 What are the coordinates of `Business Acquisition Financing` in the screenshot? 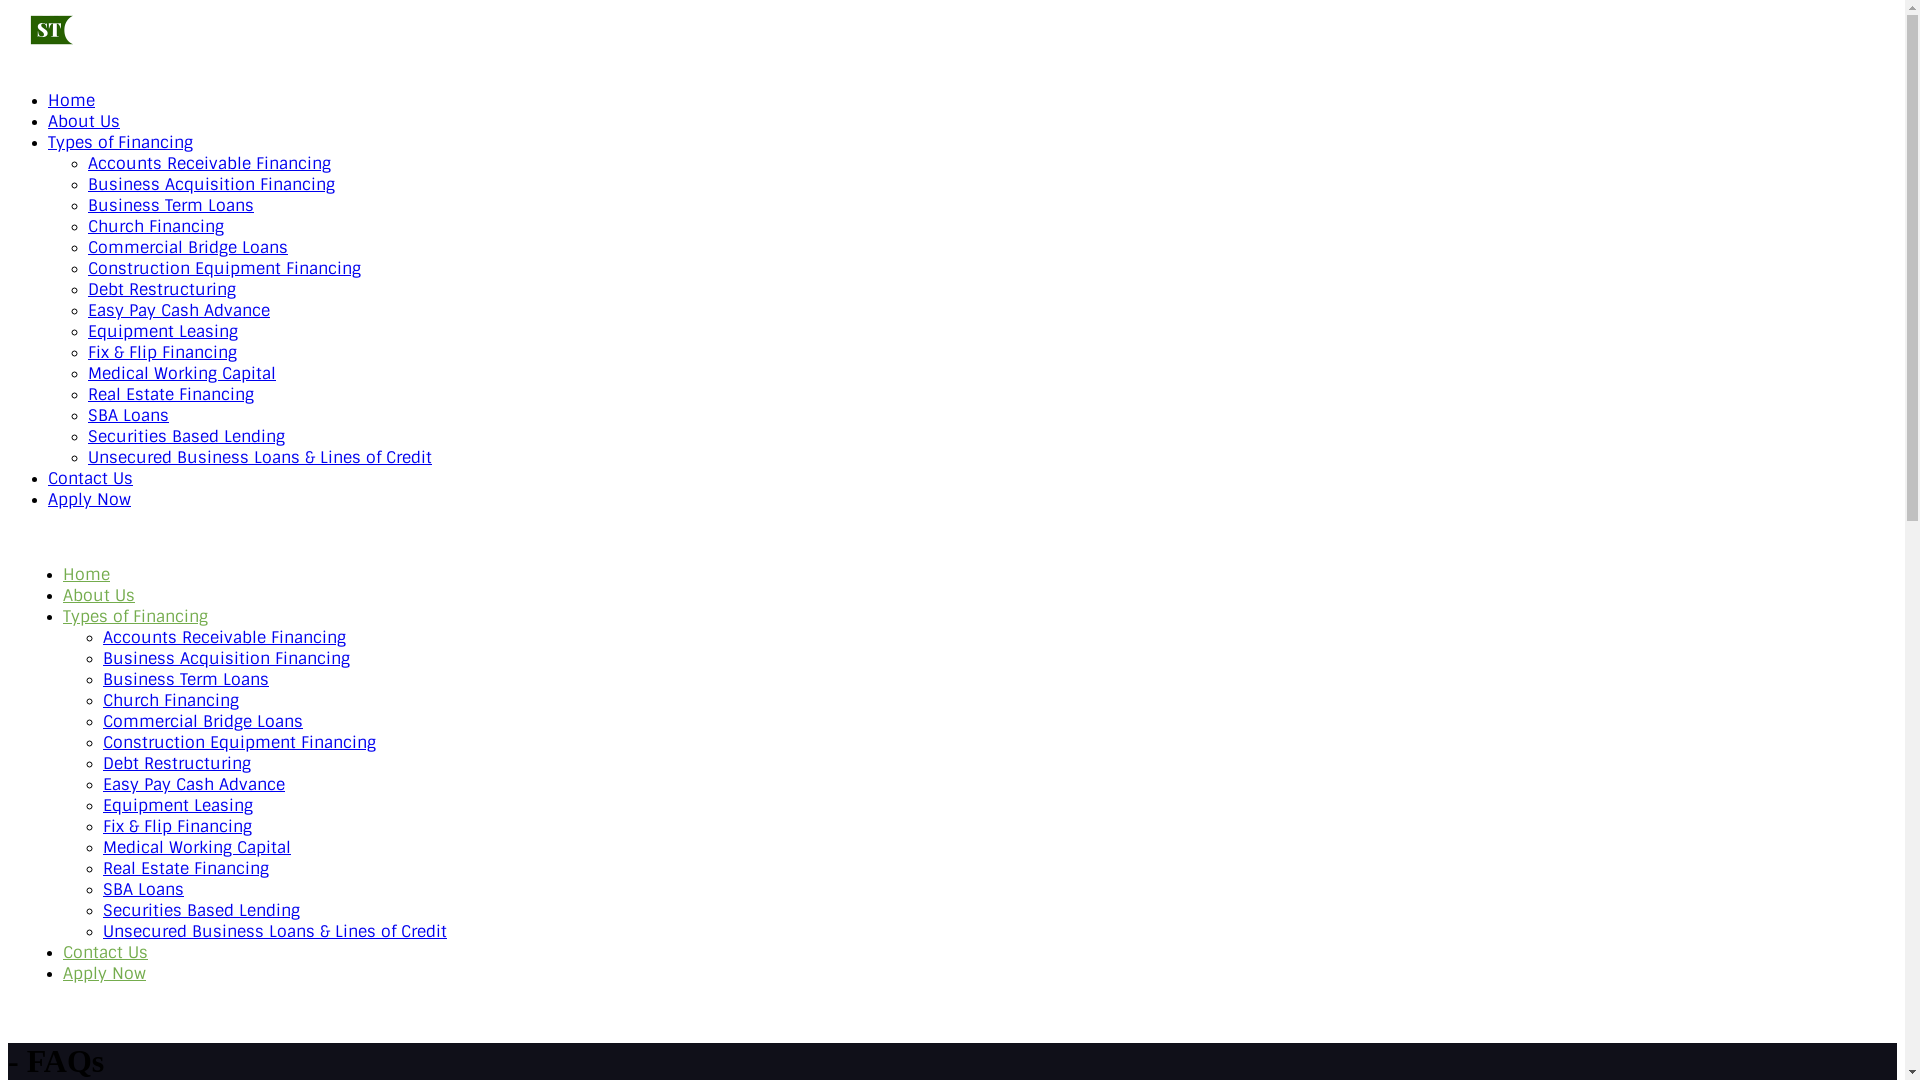 It's located at (212, 184).